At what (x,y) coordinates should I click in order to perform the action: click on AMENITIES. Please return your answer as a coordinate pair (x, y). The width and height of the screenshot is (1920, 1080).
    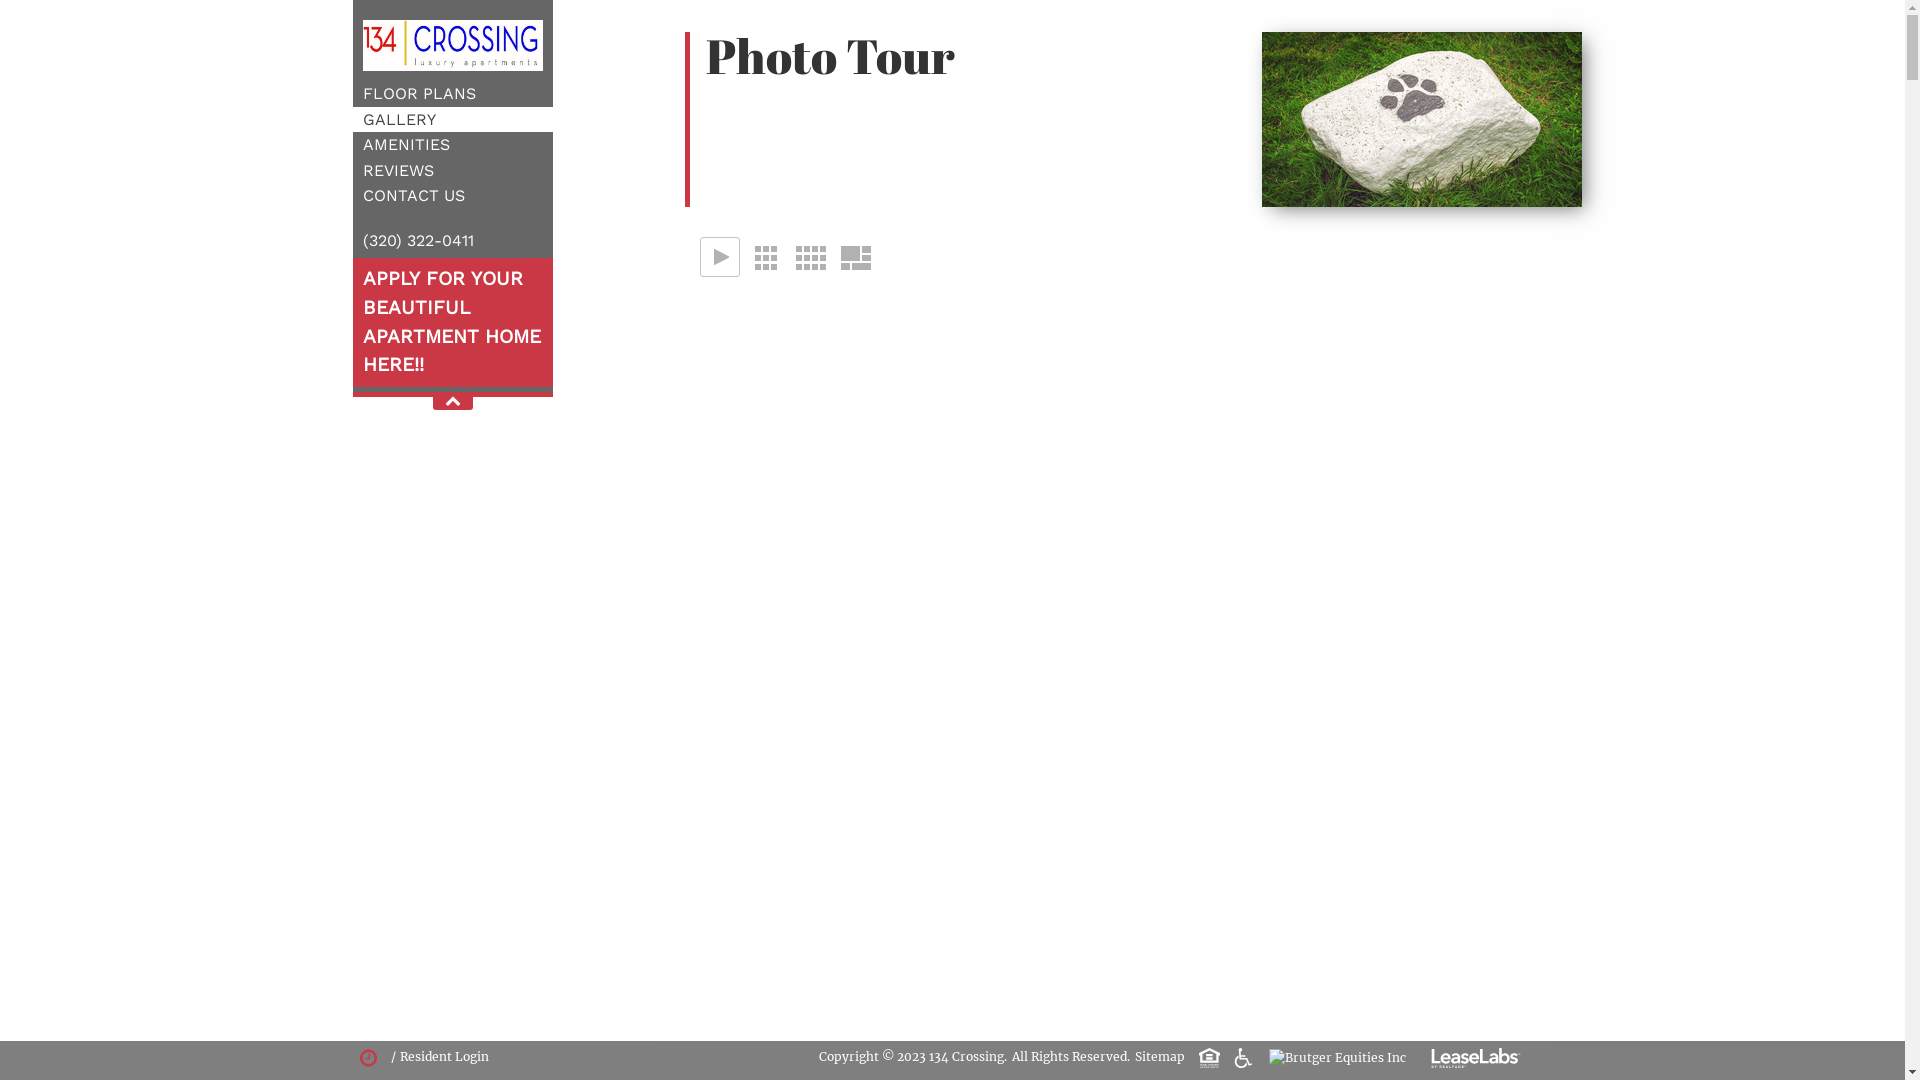
    Looking at the image, I should click on (406, 144).